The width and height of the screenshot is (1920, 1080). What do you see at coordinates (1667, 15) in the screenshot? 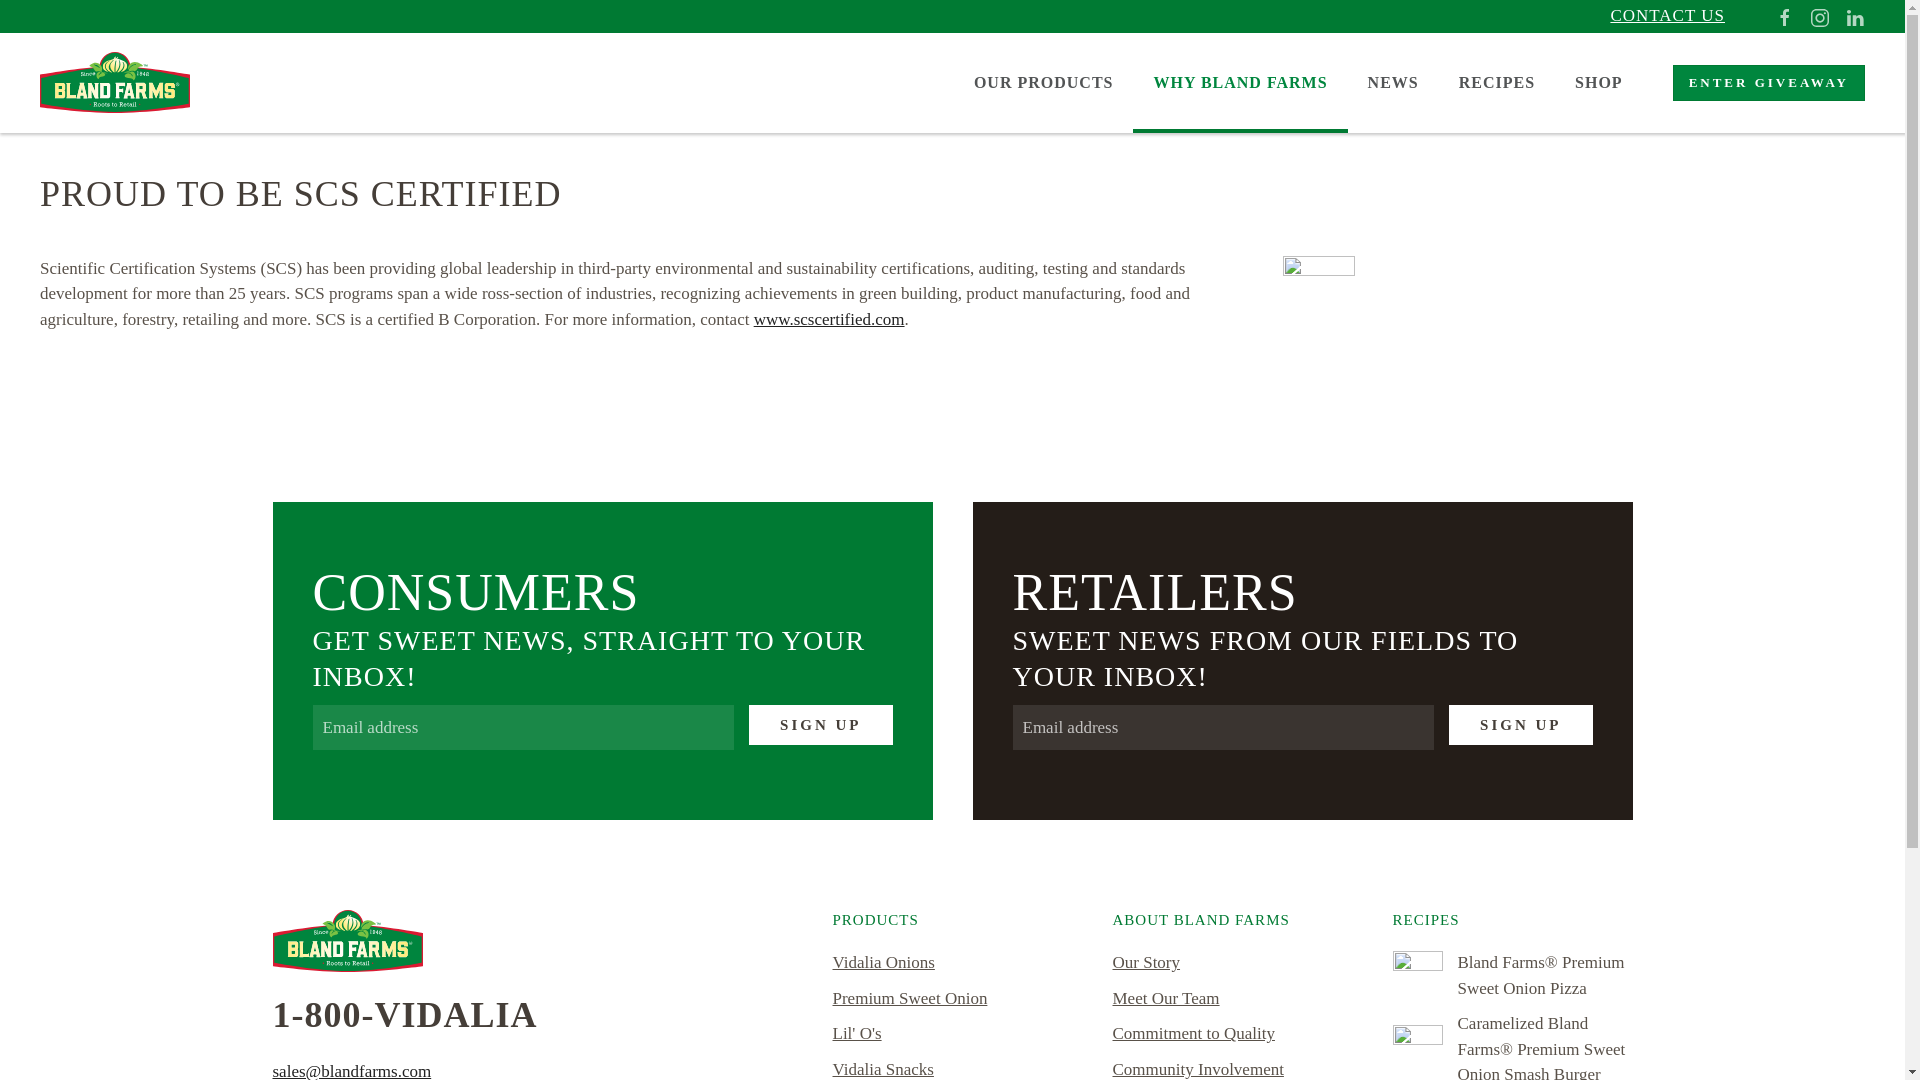
I see `CONTACT US` at bounding box center [1667, 15].